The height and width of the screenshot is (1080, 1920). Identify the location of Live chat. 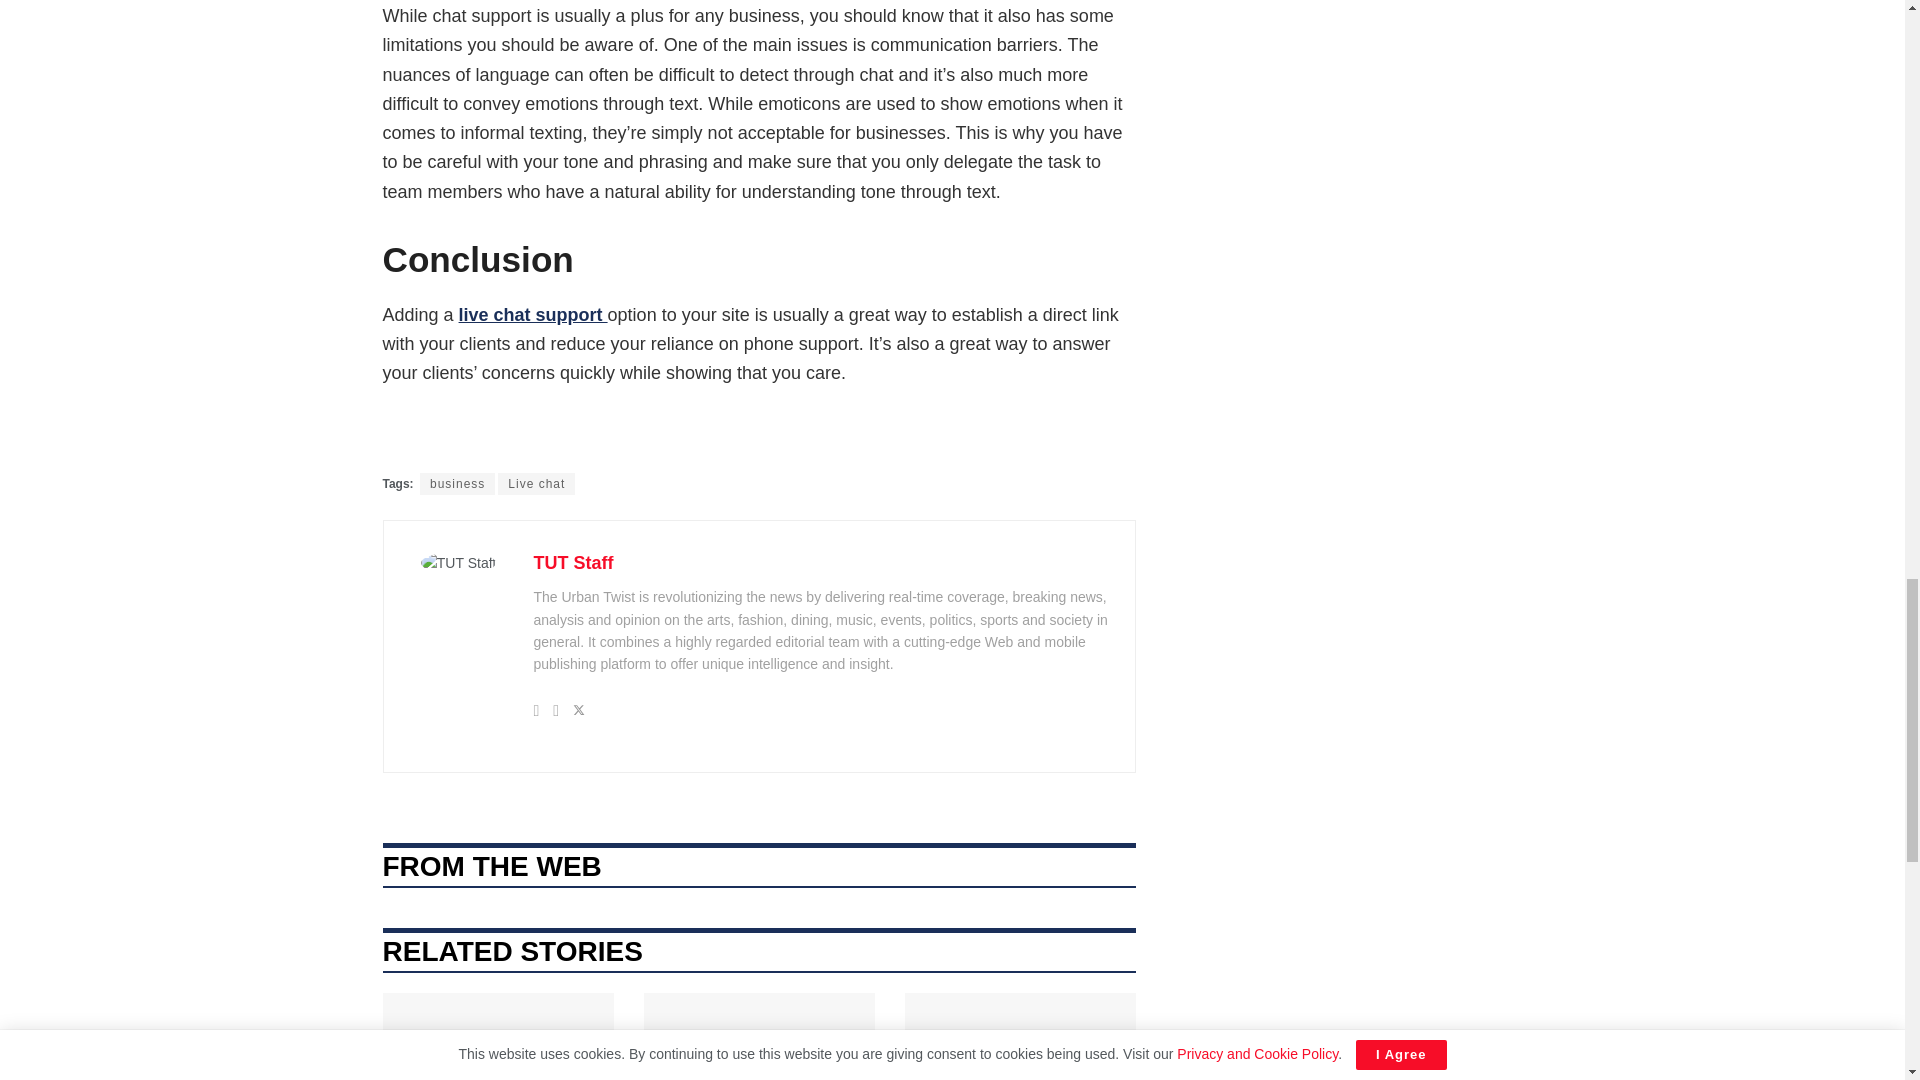
(536, 484).